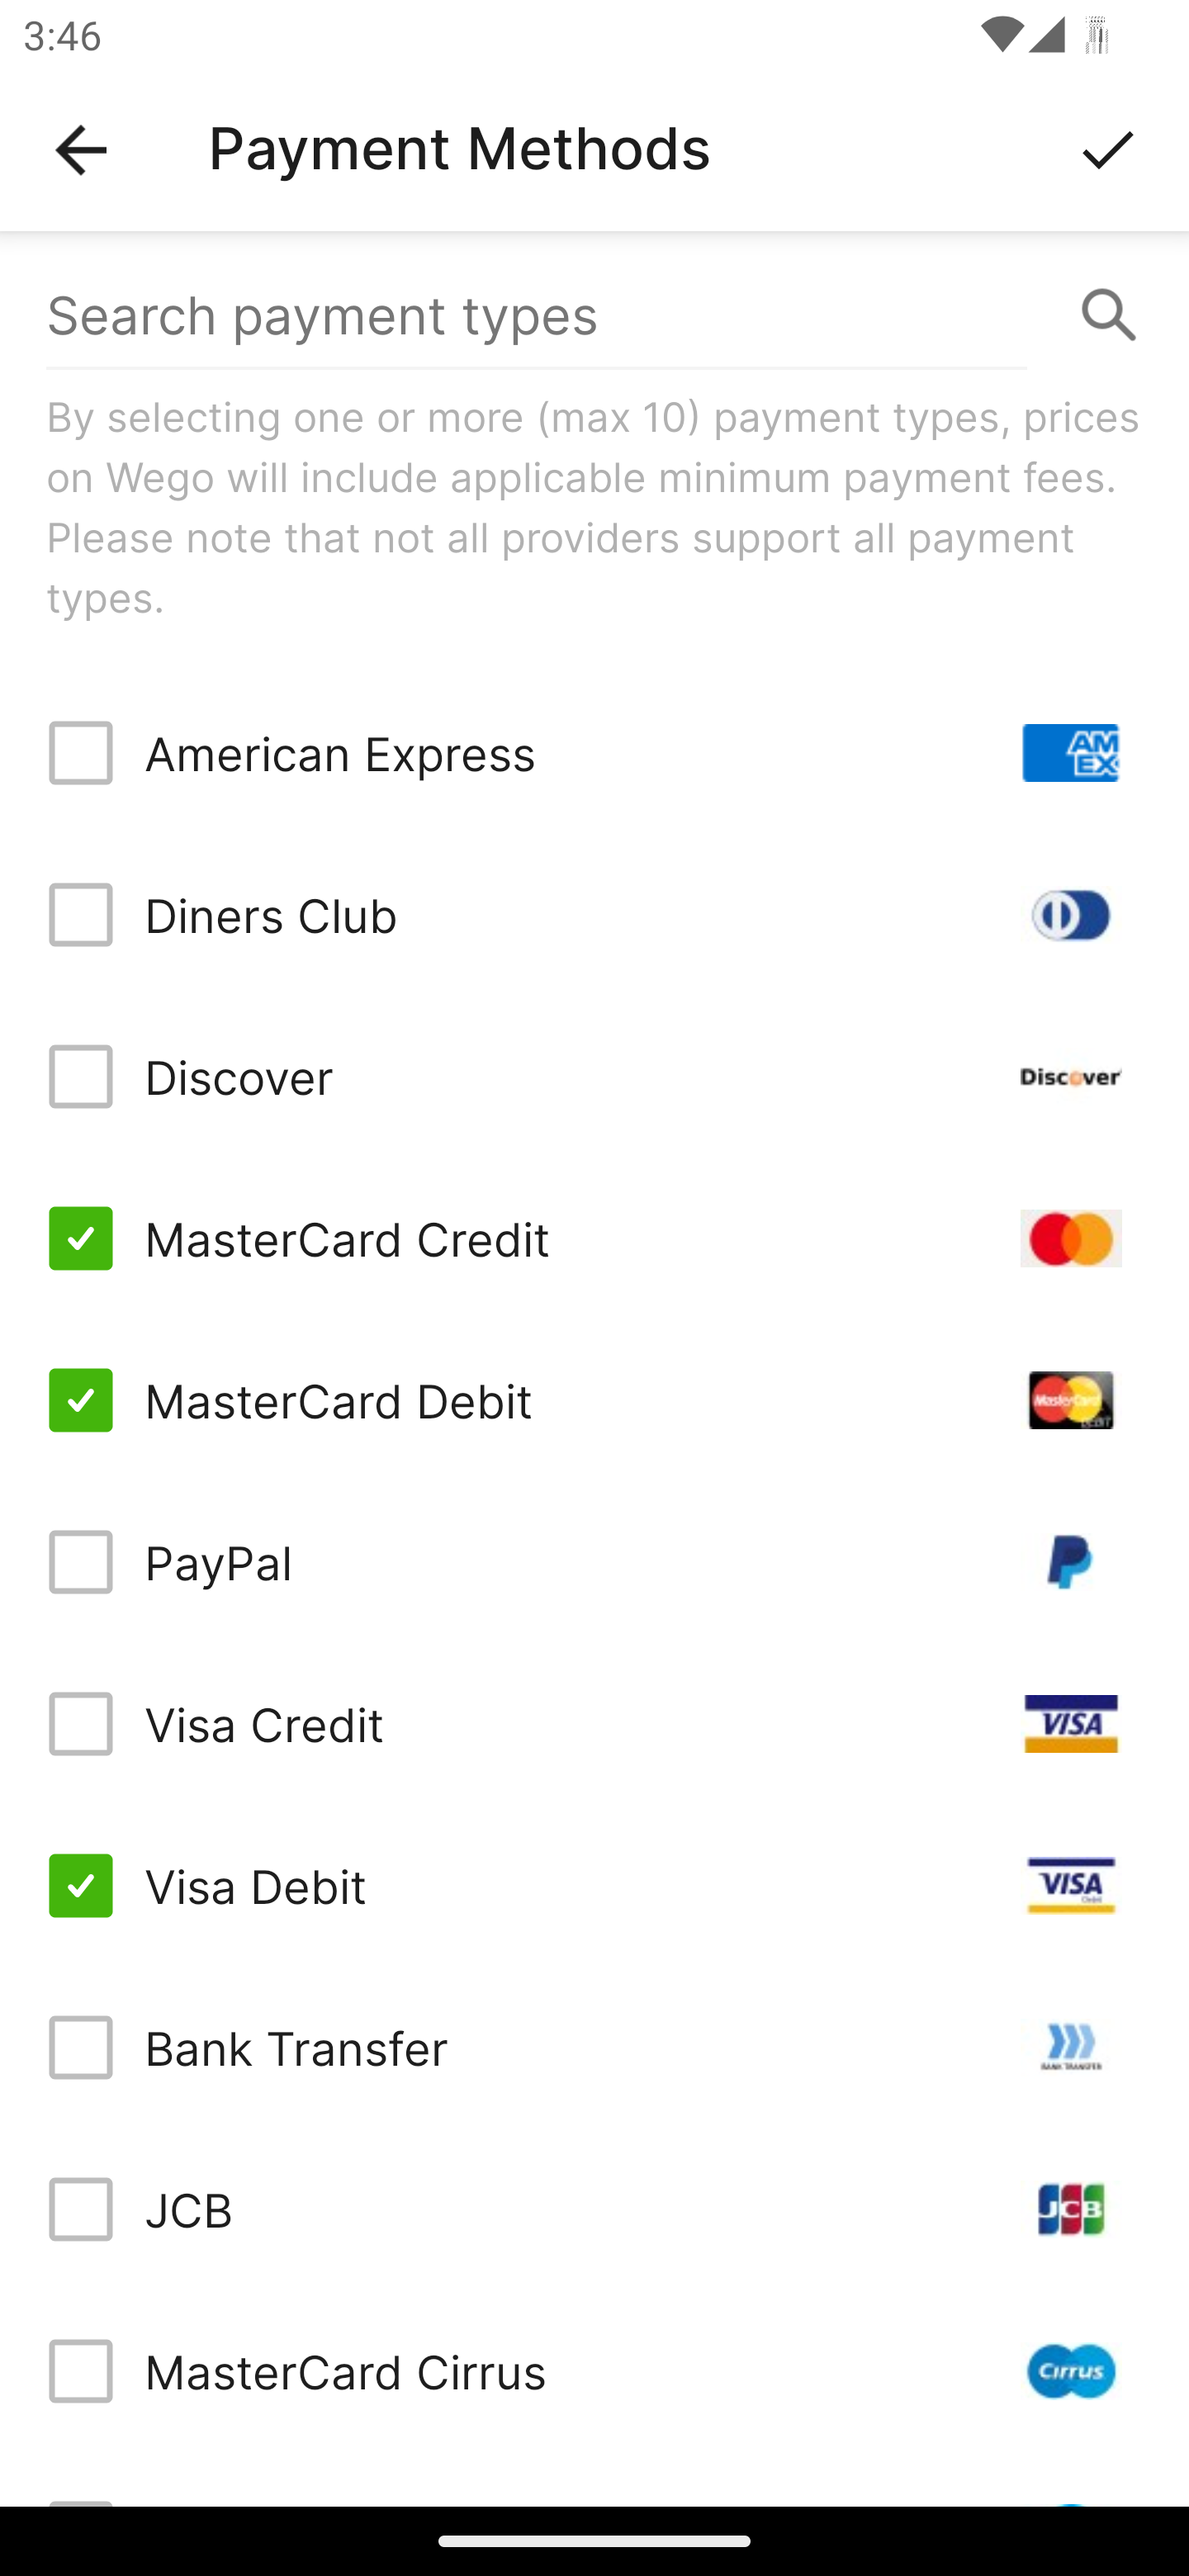  Describe the element at coordinates (594, 2371) in the screenshot. I see `MasterCard Cirrus` at that location.